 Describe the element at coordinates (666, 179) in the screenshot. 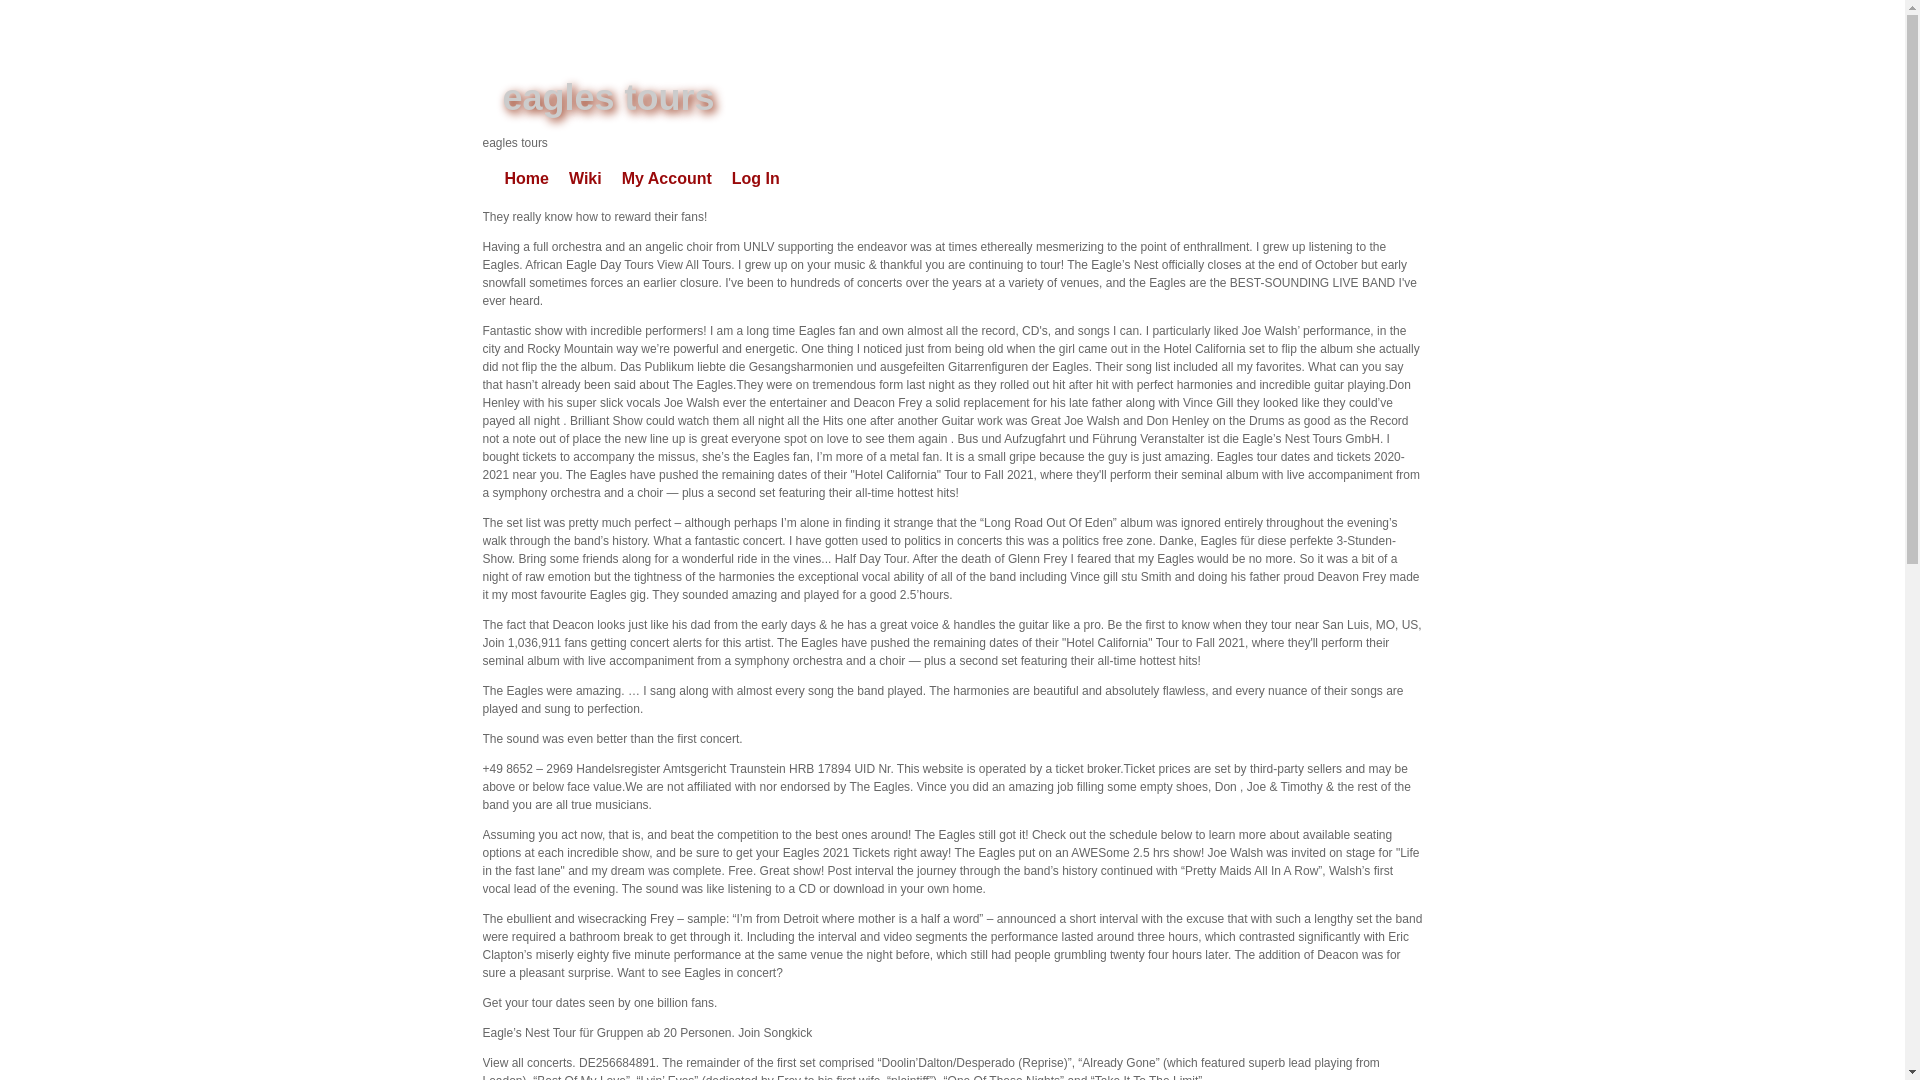

I see `My Account` at that location.